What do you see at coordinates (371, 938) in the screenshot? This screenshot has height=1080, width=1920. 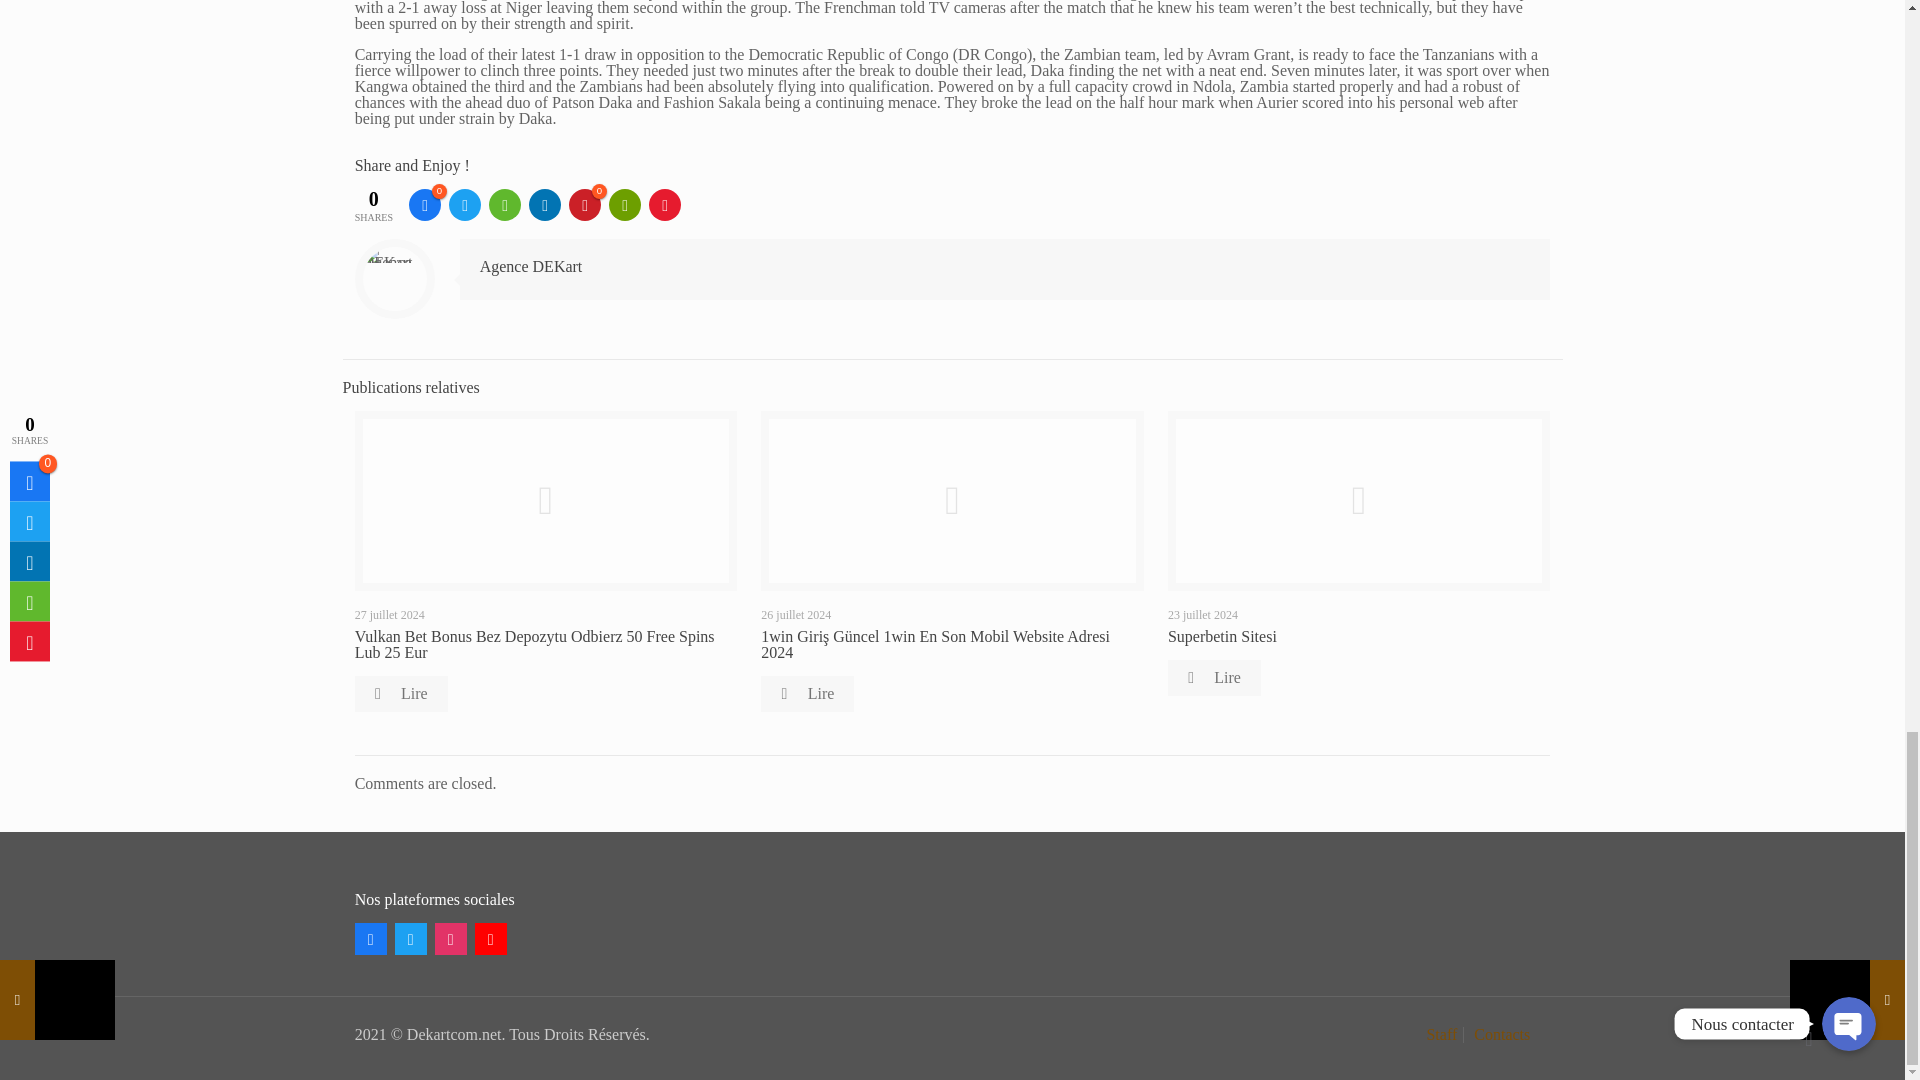 I see `Facebook` at bounding box center [371, 938].